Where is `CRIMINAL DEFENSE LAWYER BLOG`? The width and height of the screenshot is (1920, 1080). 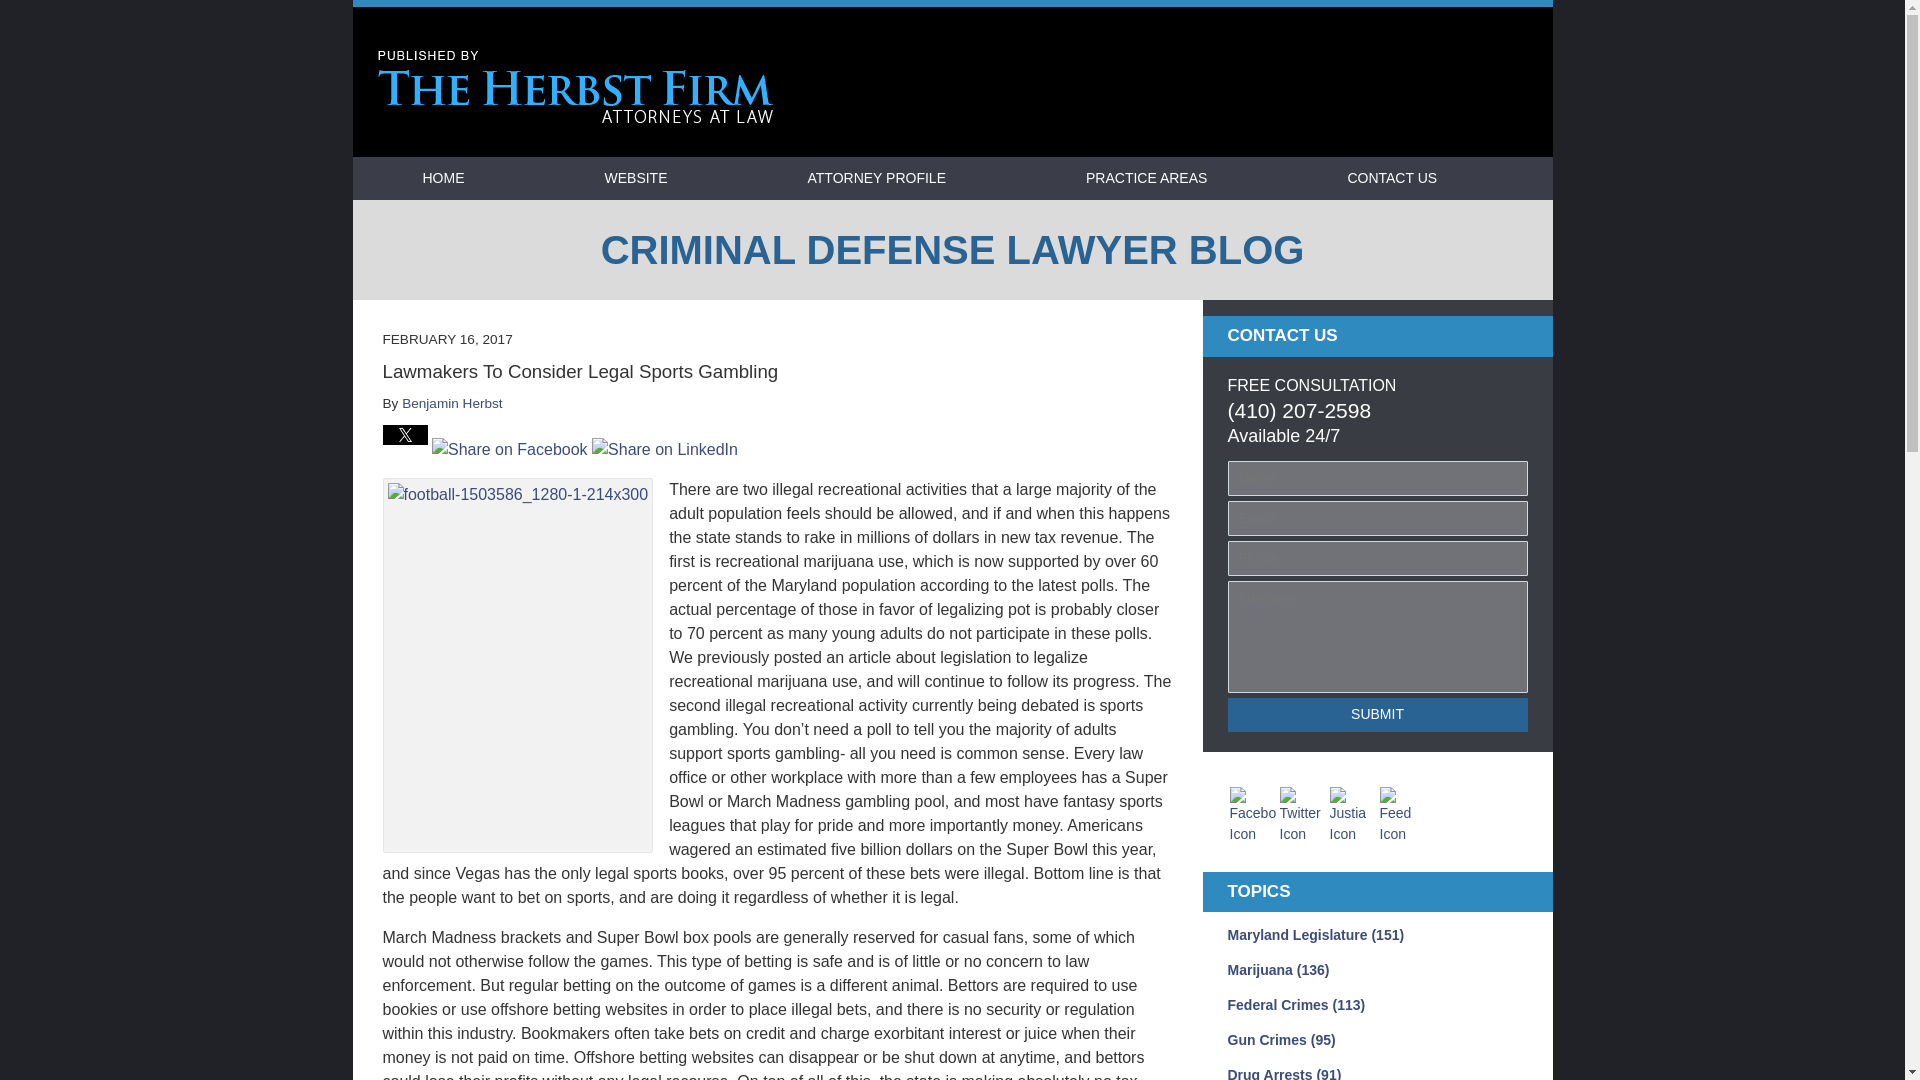
CRIMINAL DEFENSE LAWYER BLOG is located at coordinates (951, 250).